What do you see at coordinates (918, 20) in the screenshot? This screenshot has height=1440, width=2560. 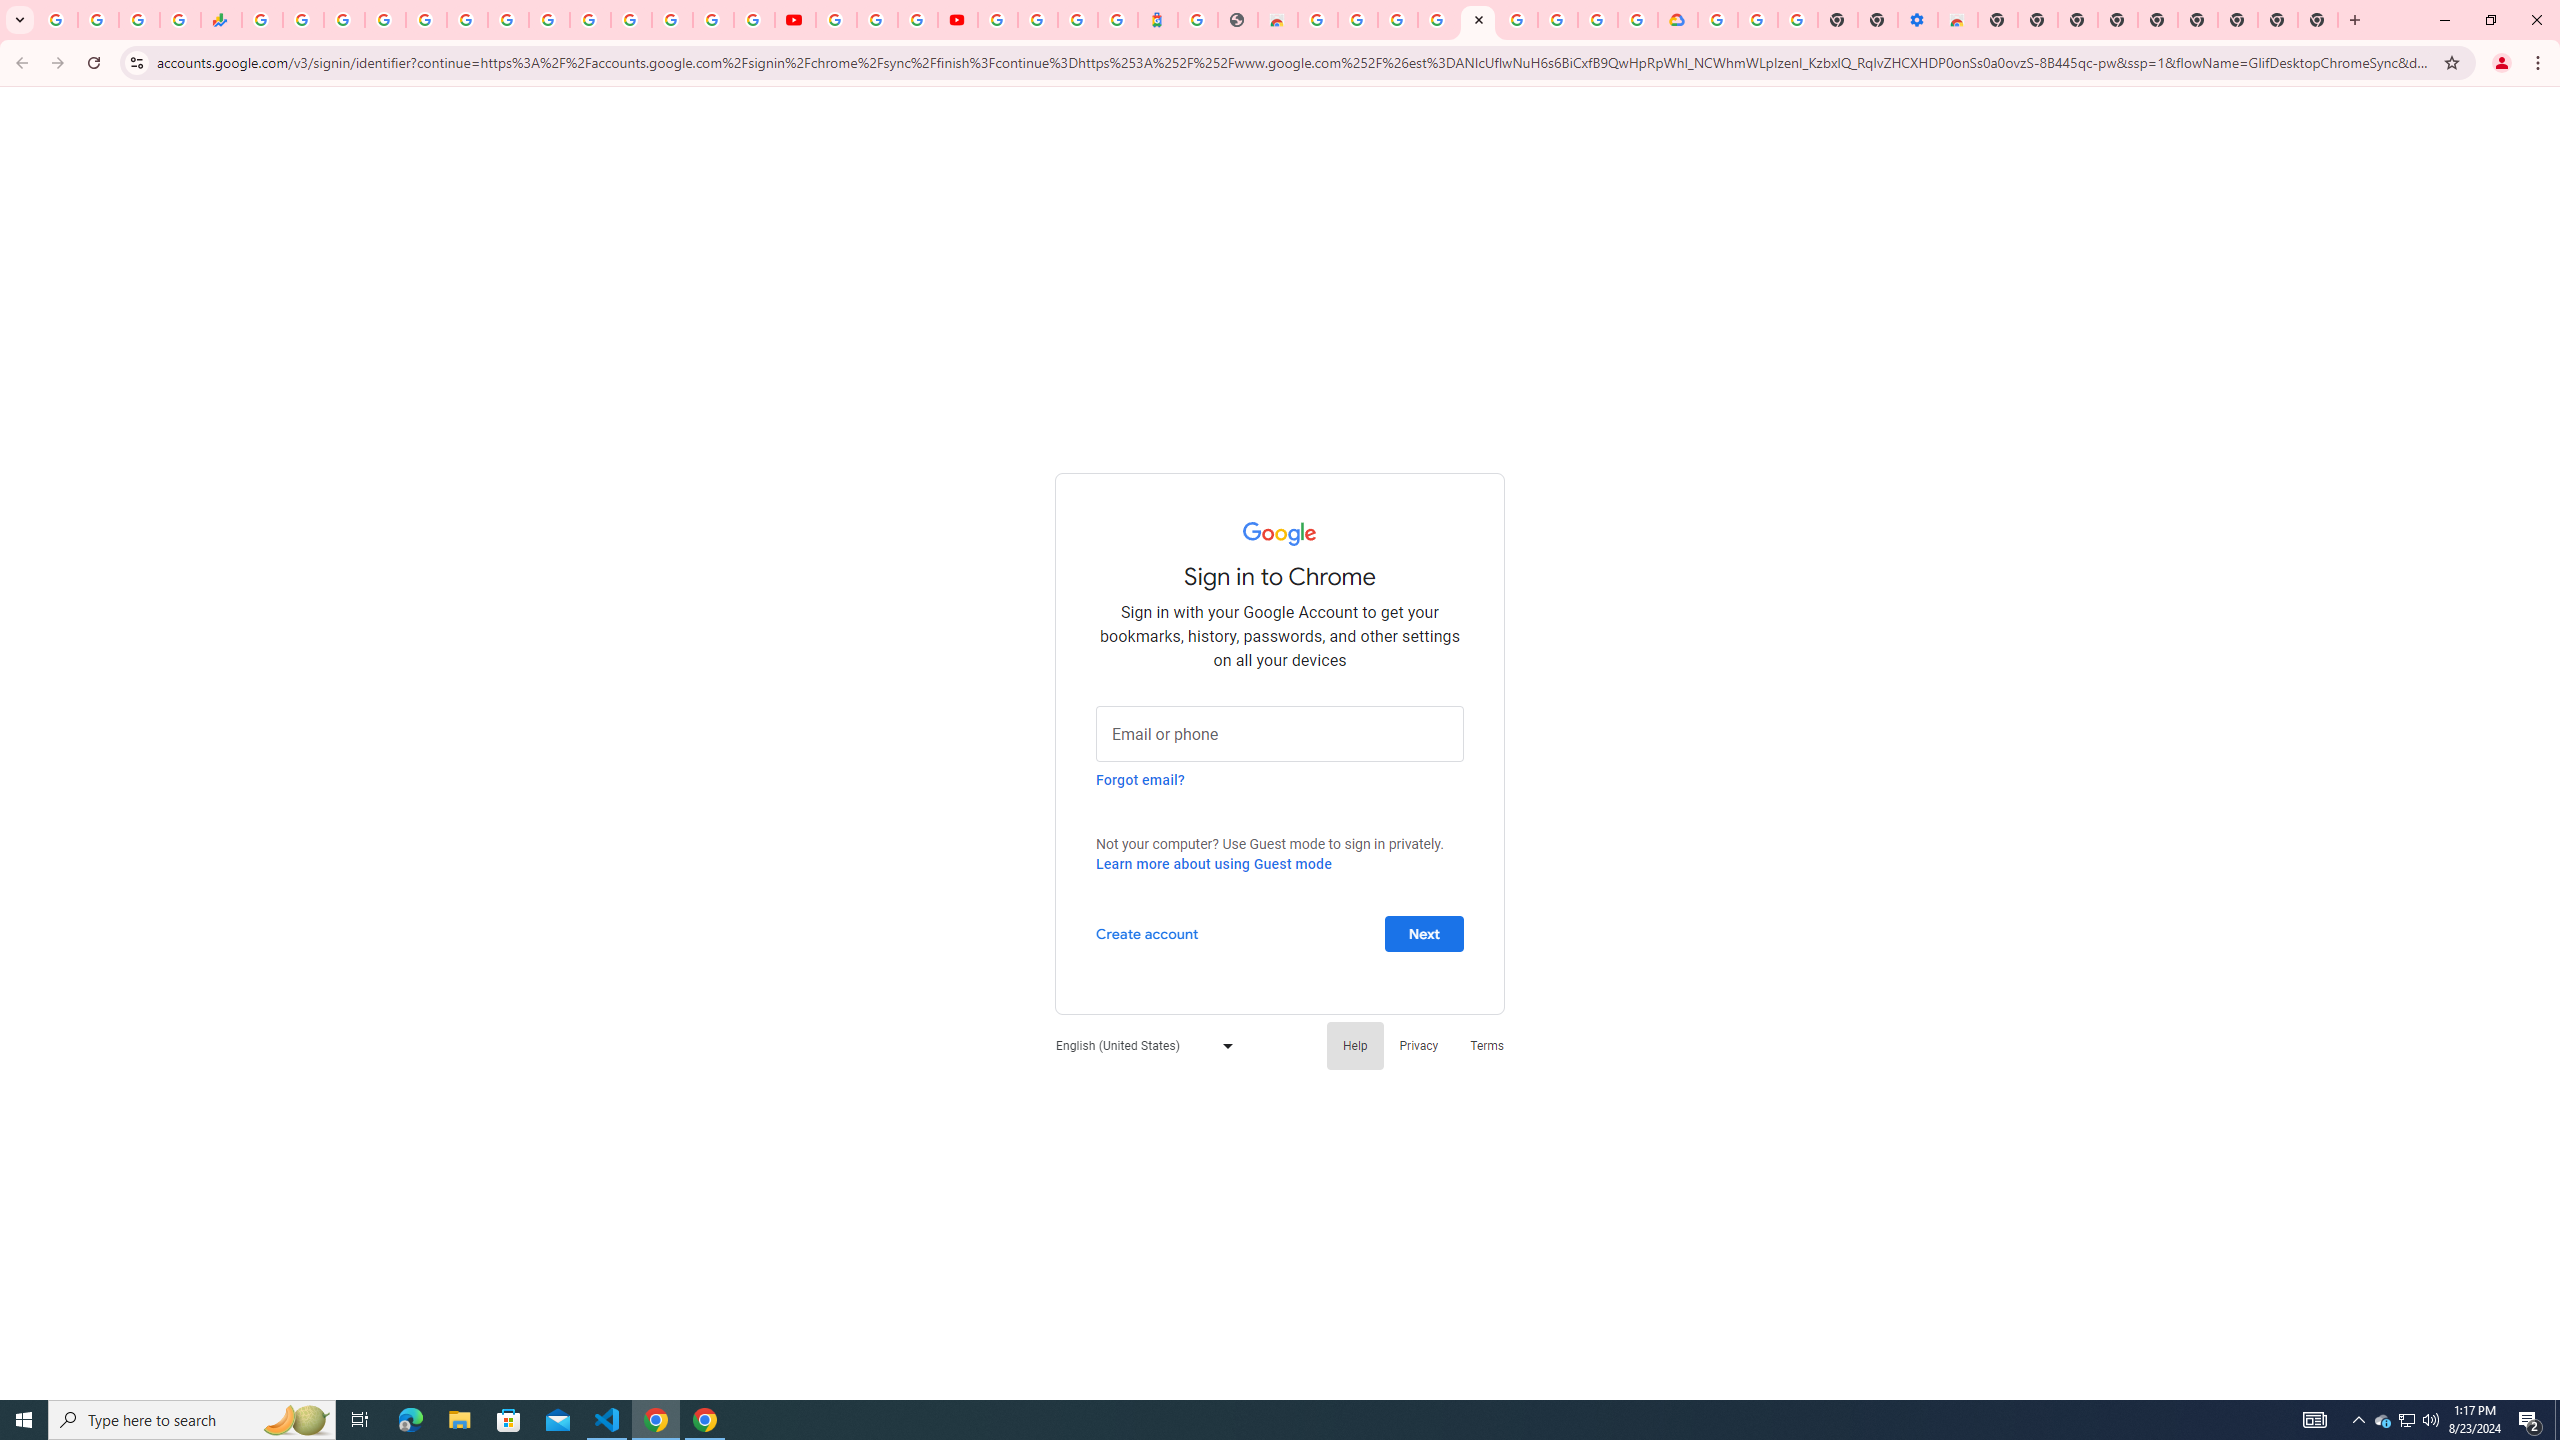 I see `Create your Google Account` at bounding box center [918, 20].